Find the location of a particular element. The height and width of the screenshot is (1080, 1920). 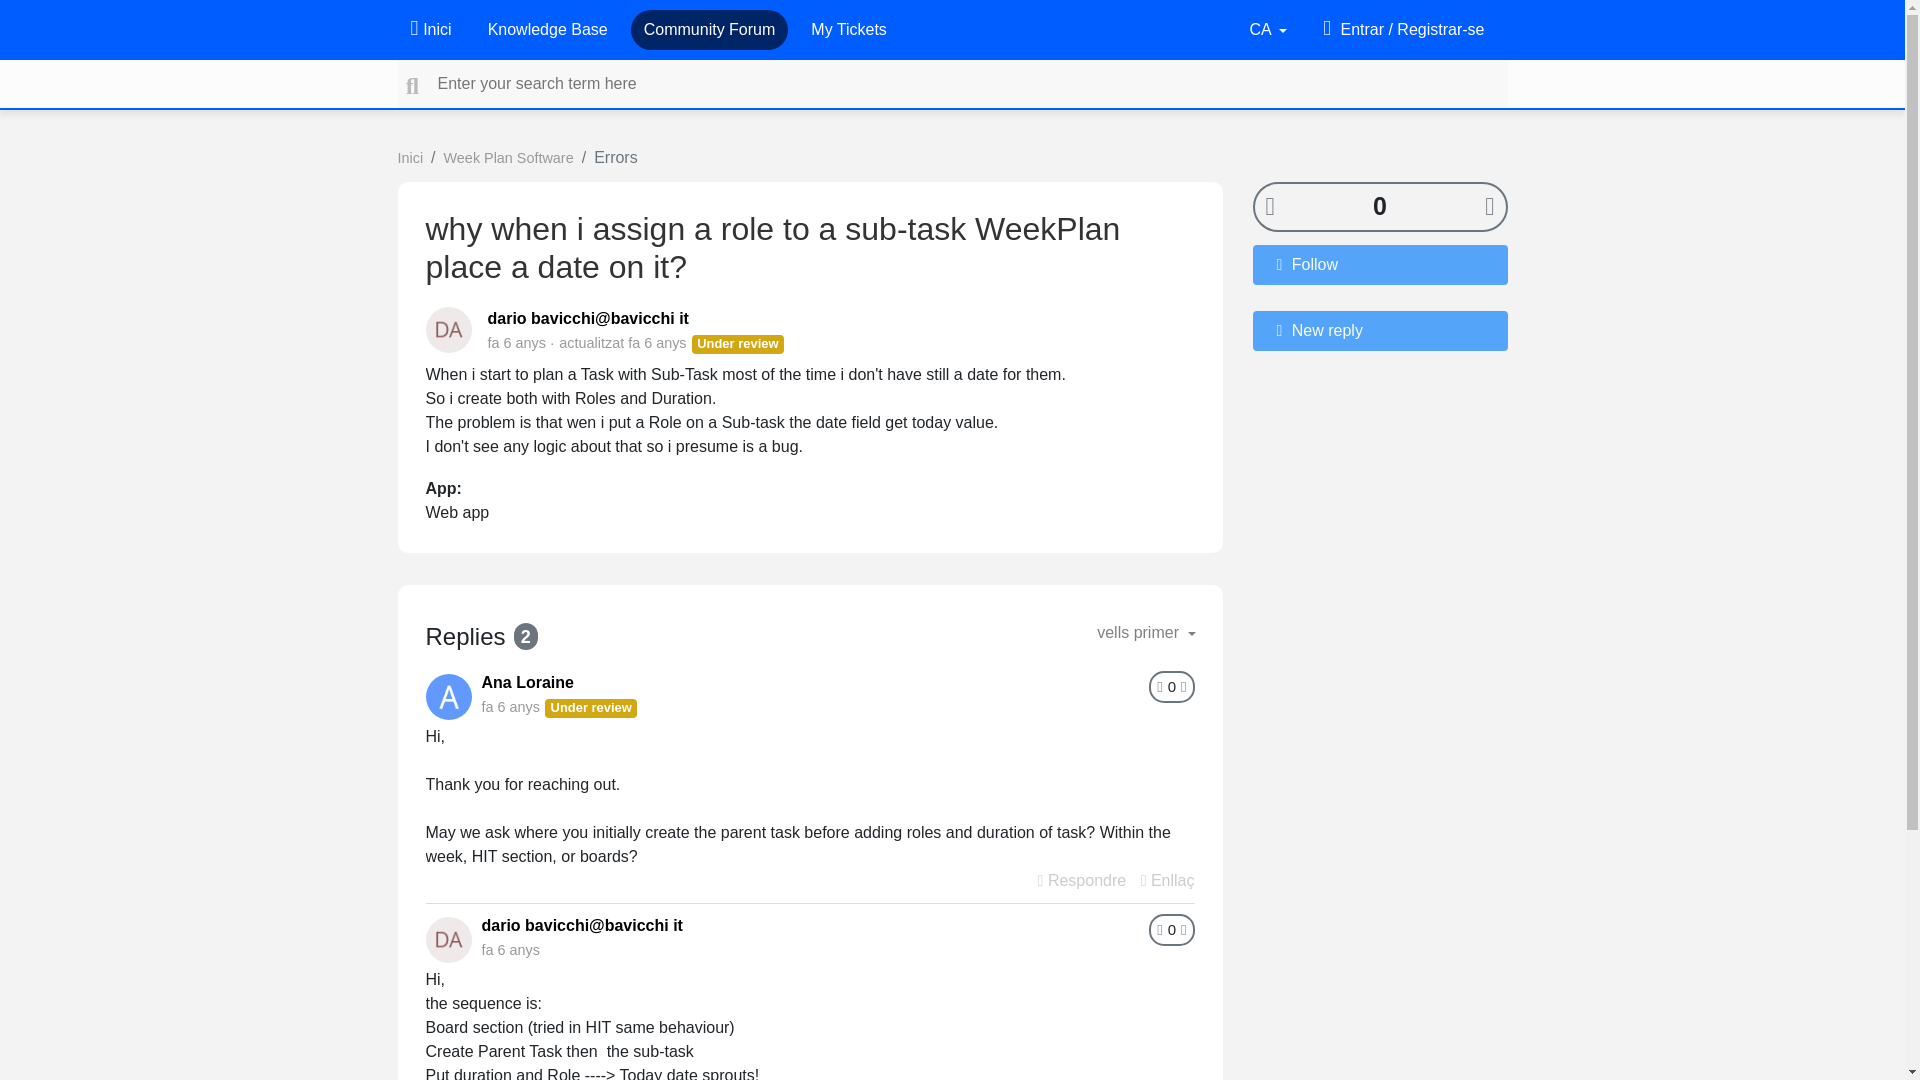

16 de setembre de 2018 15:54 is located at coordinates (516, 342).